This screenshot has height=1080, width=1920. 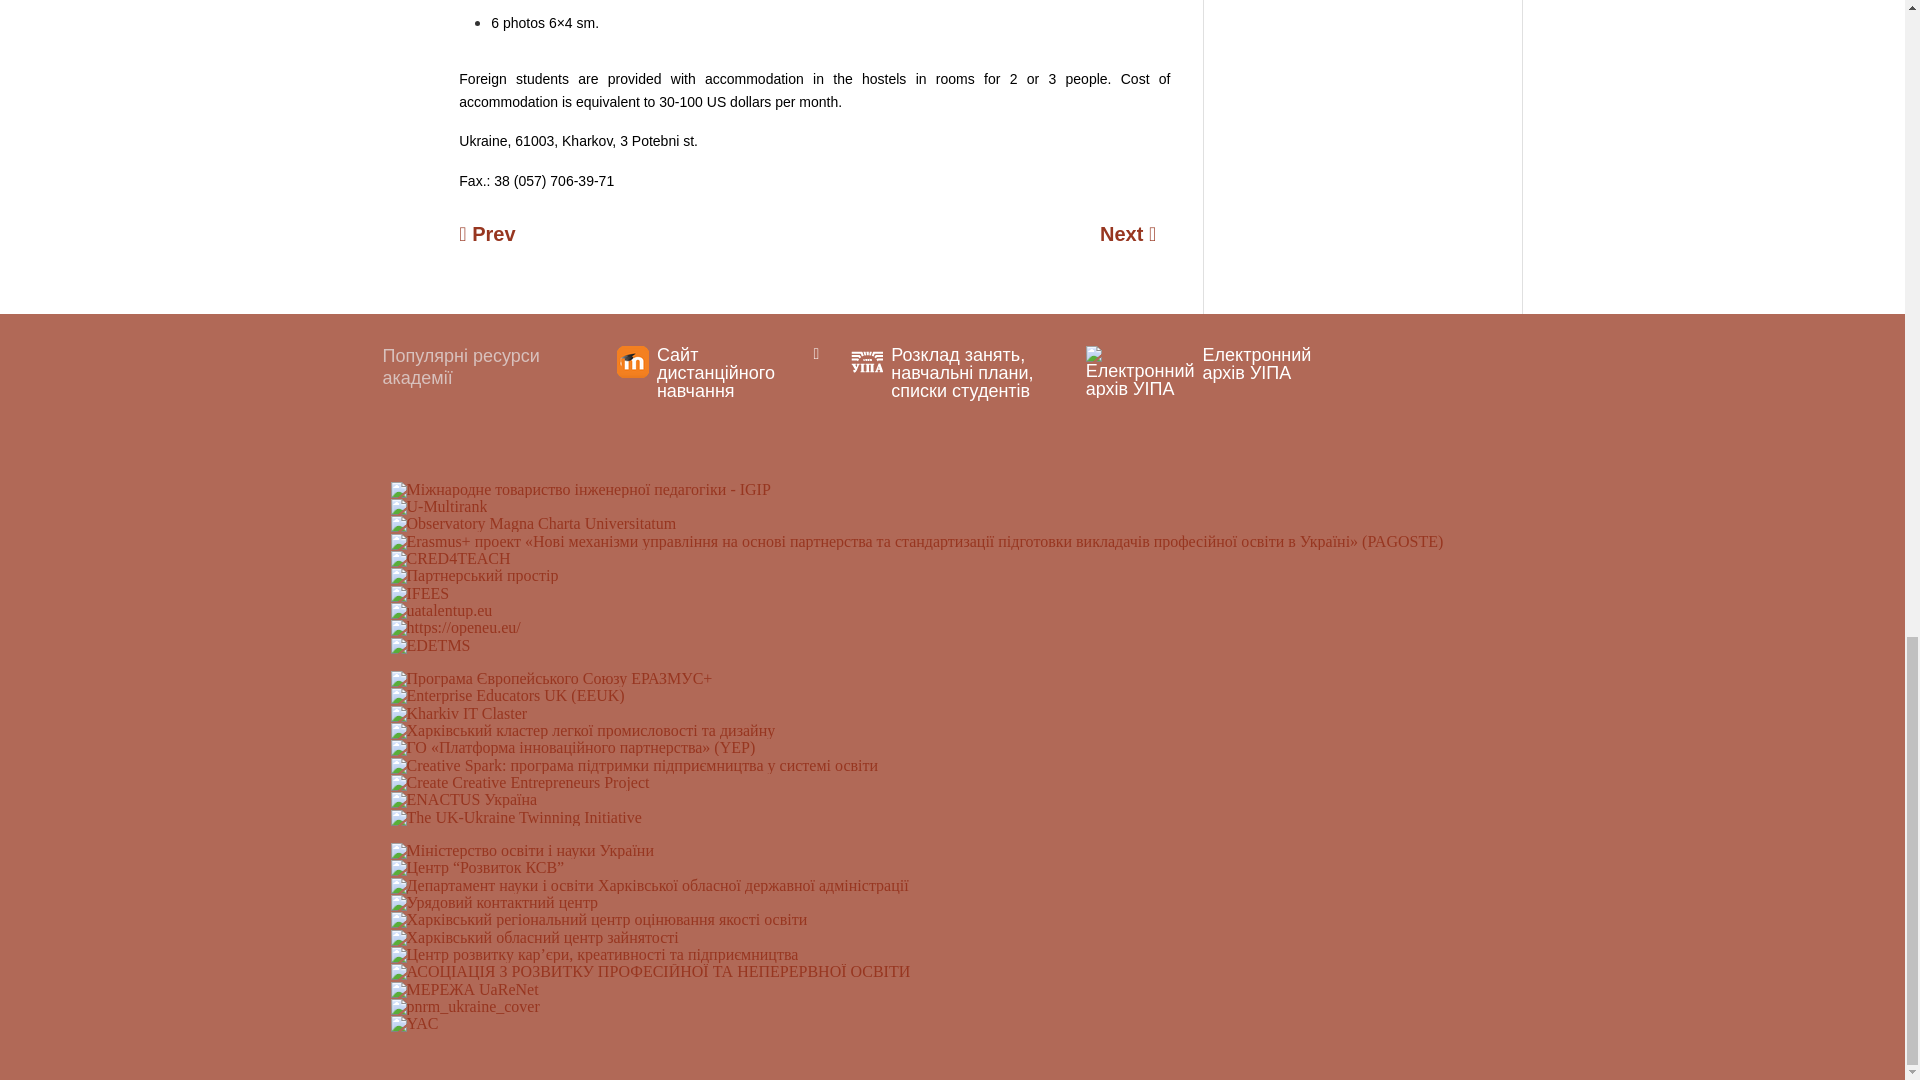 I want to click on Prev, so click(x=494, y=234).